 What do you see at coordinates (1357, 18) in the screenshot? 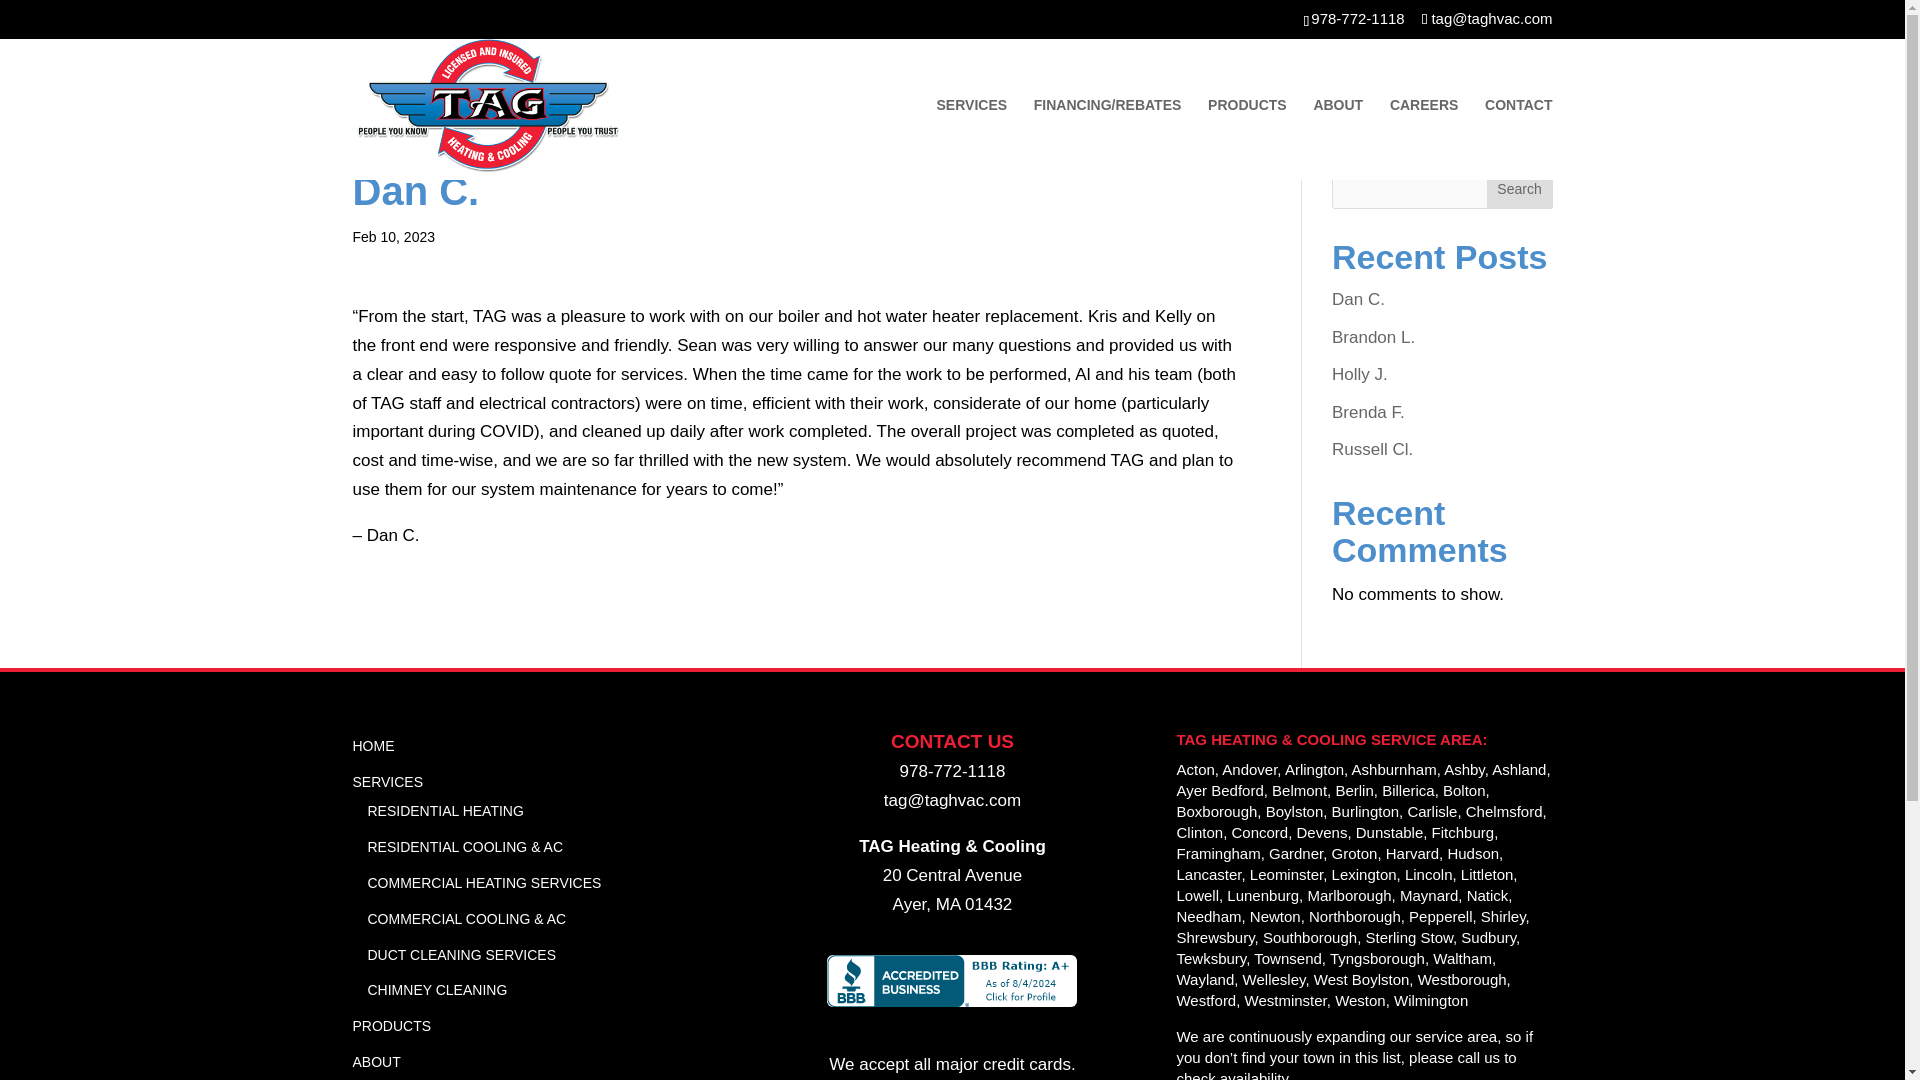
I see `978-772-1118` at bounding box center [1357, 18].